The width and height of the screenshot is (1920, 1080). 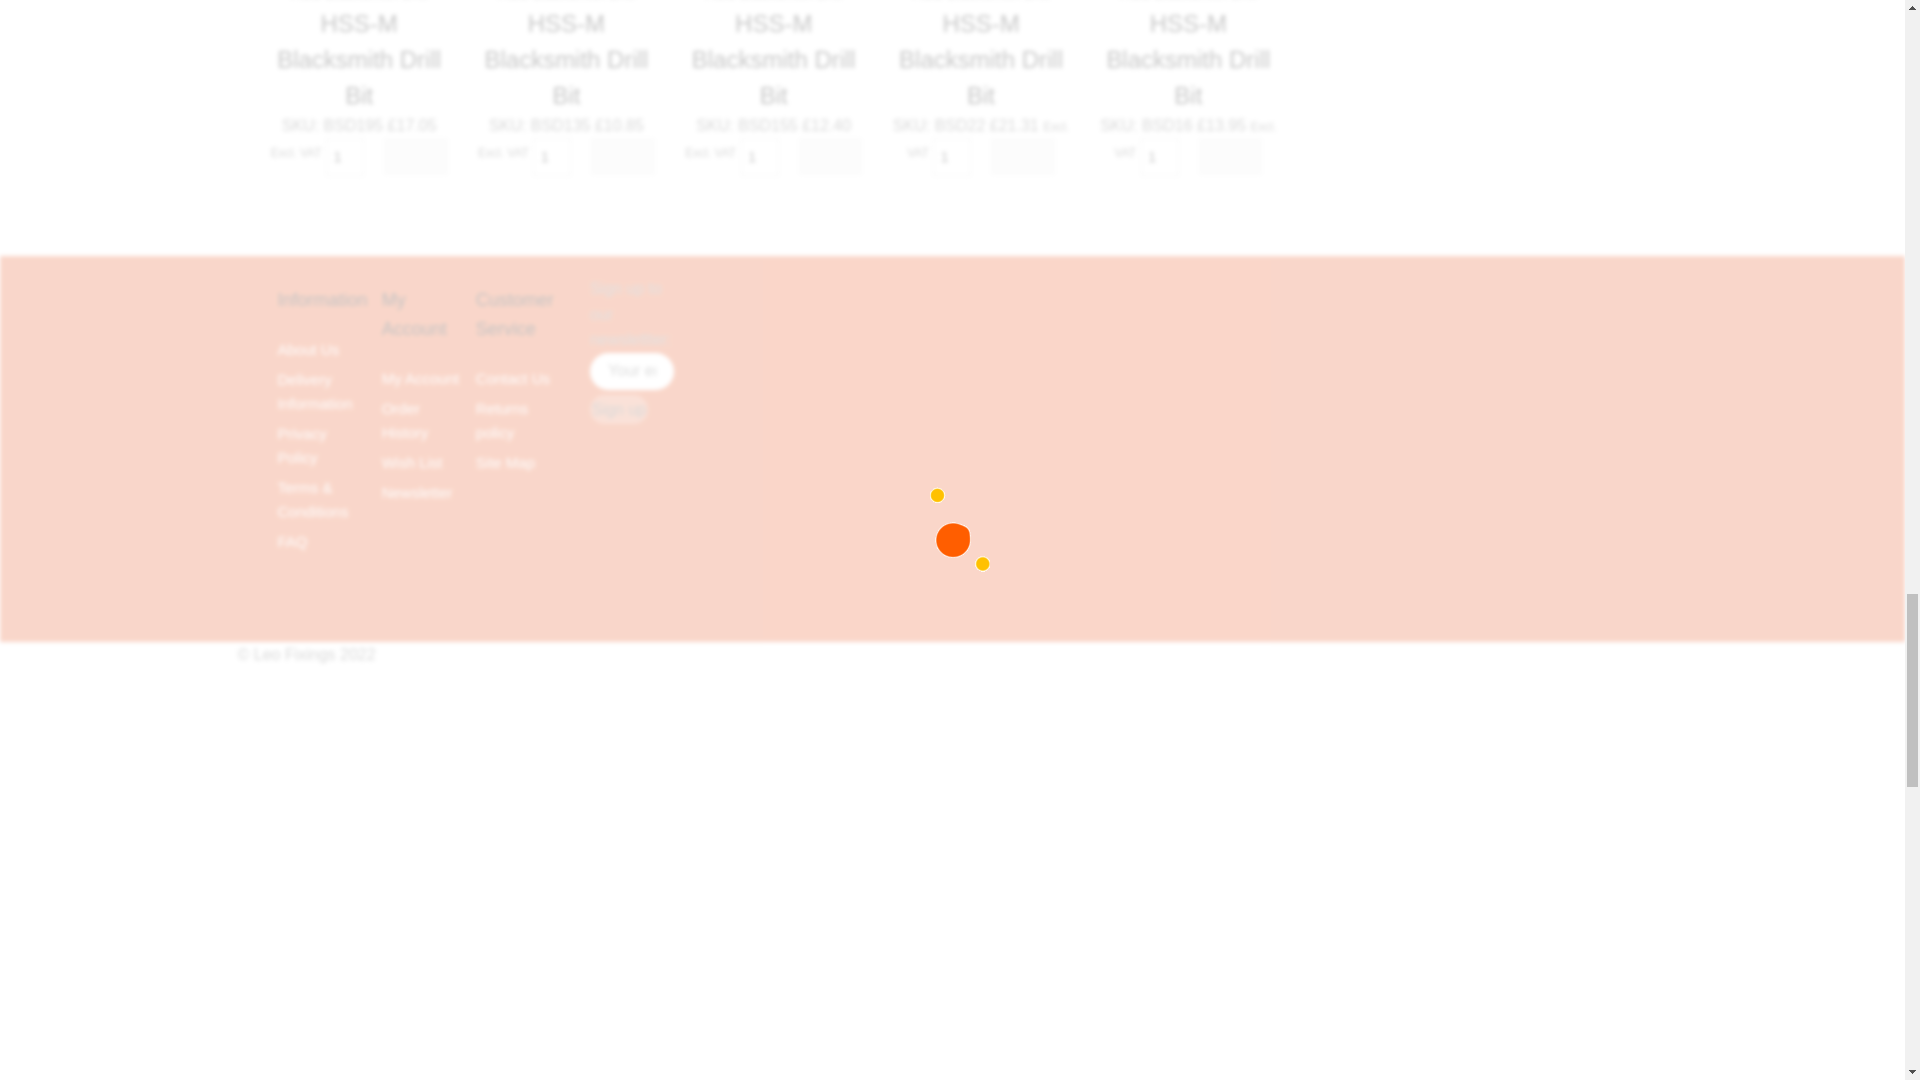 What do you see at coordinates (830, 156) in the screenshot?
I see `Minimum qty is 1` at bounding box center [830, 156].